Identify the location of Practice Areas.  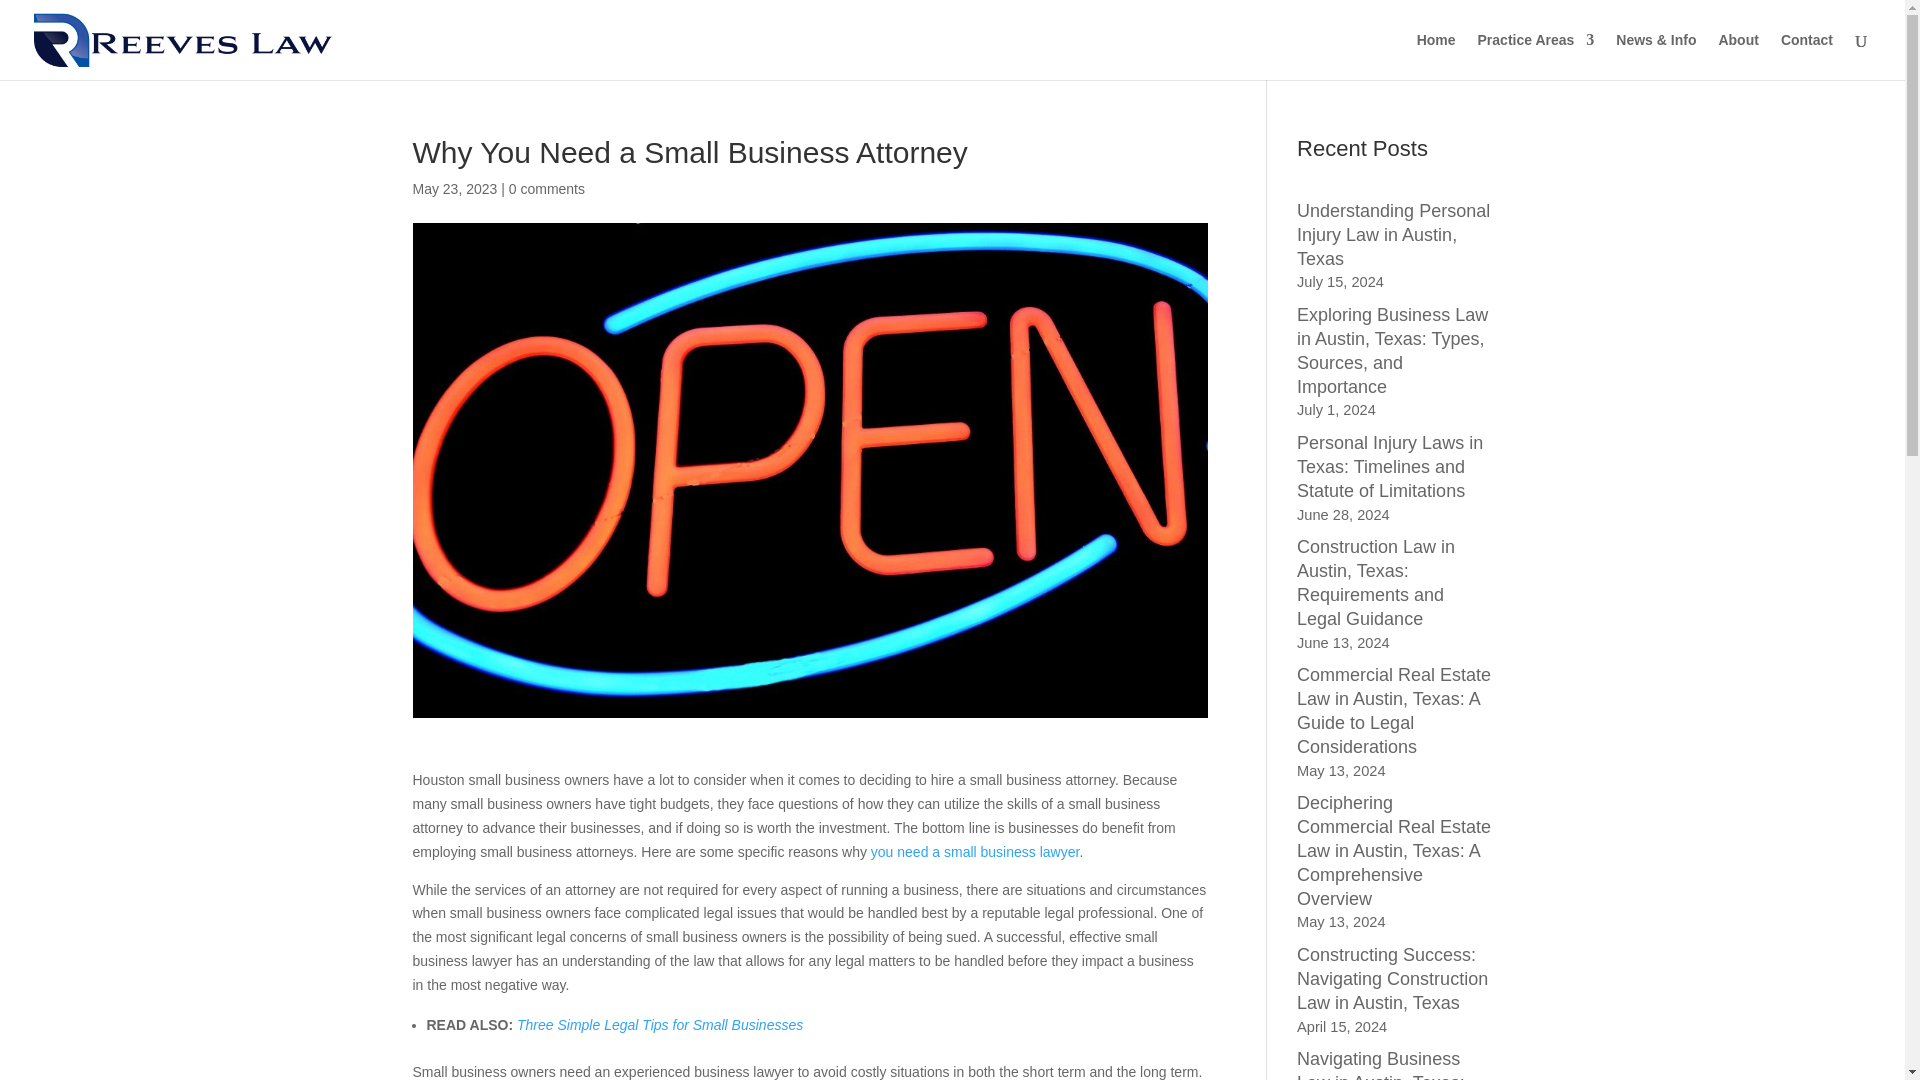
(1536, 56).